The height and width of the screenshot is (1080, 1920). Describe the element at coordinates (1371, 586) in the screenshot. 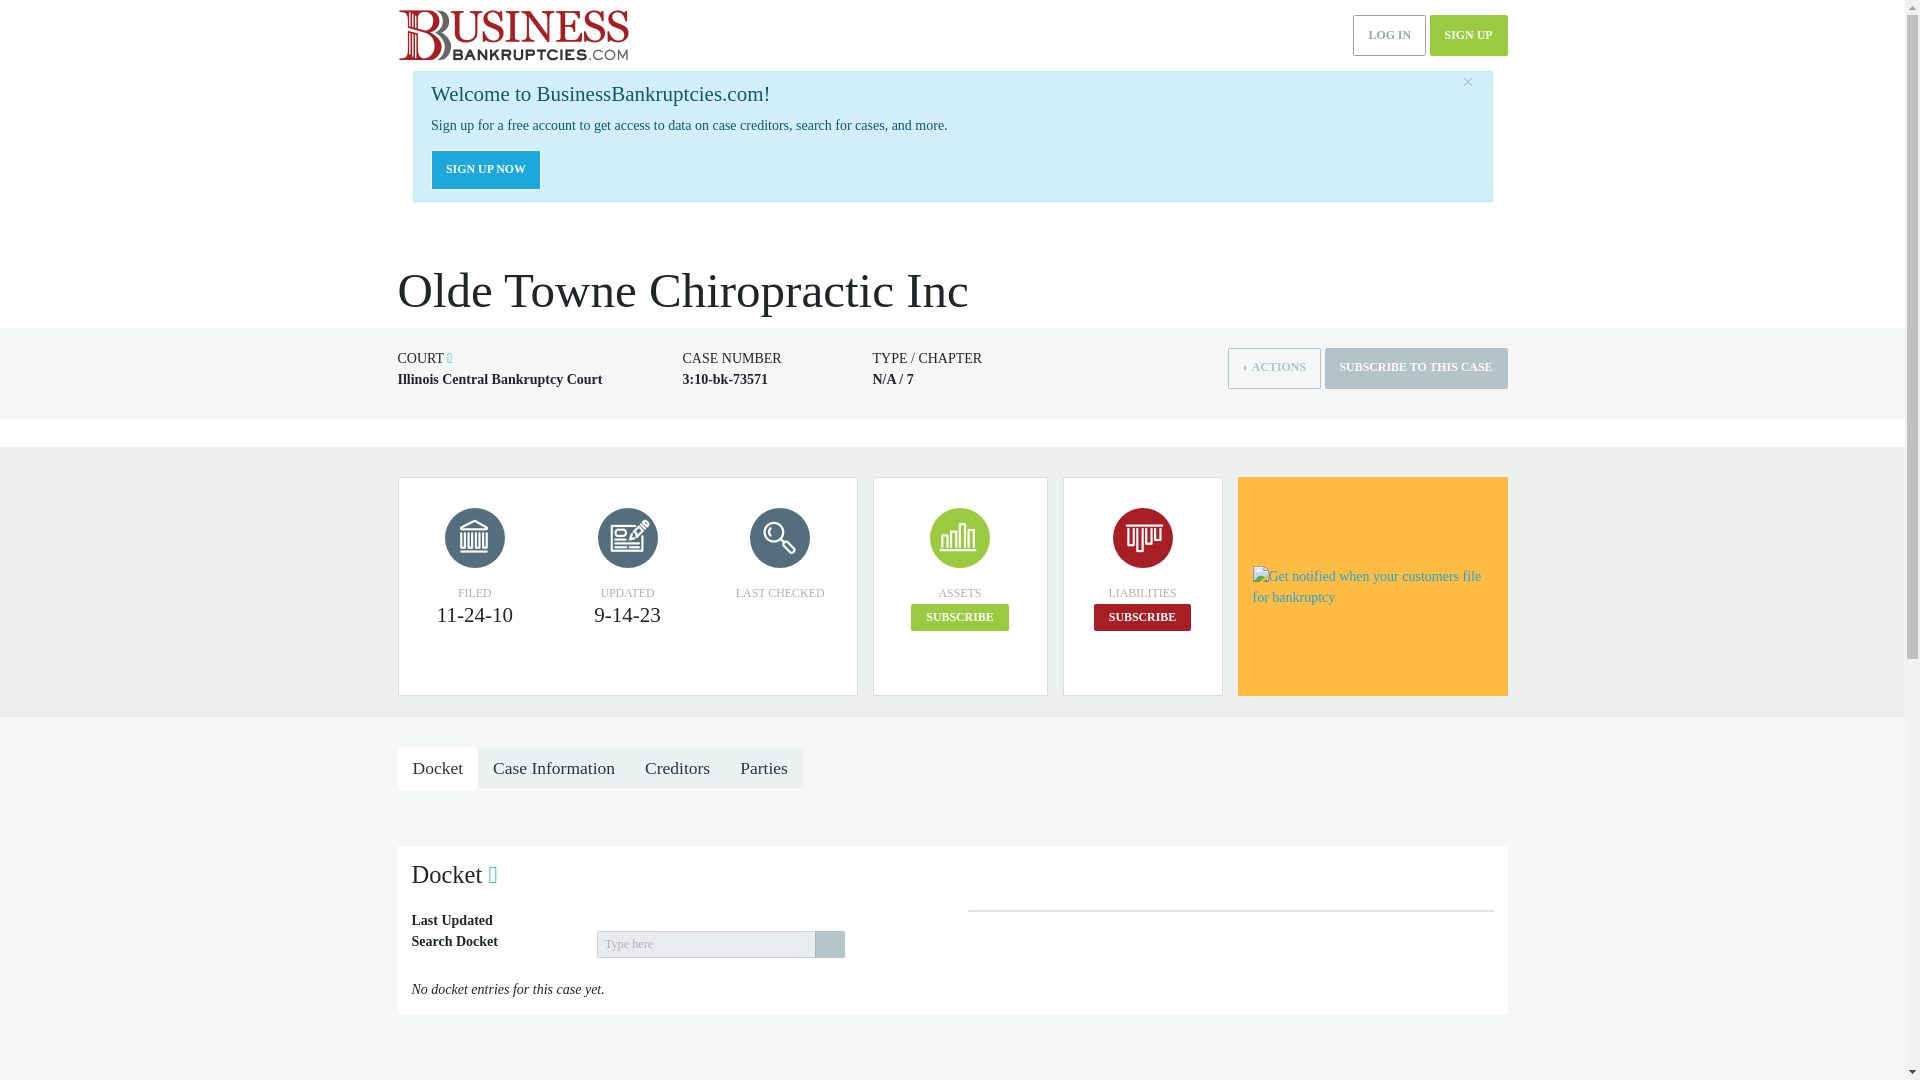

I see `Get notified when your customers file for bankruptcy` at that location.